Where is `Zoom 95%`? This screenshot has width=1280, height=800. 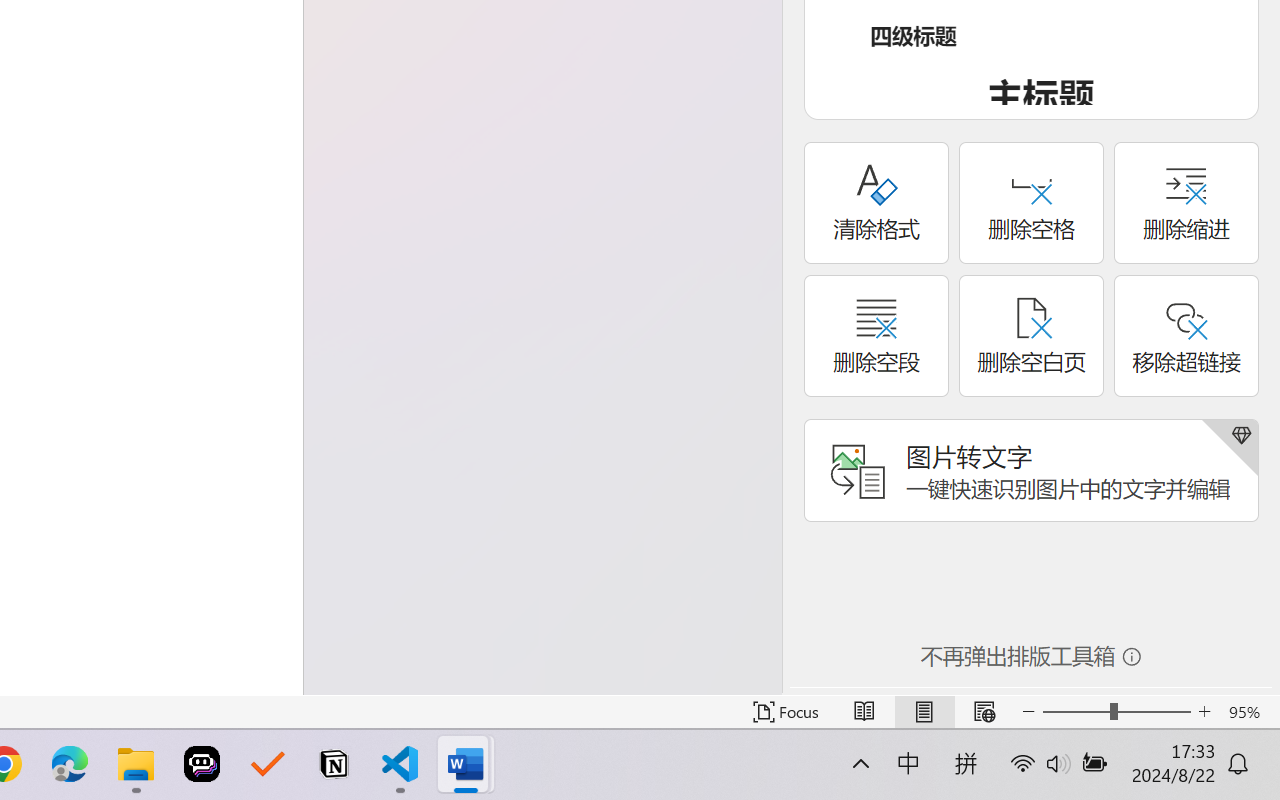
Zoom 95% is located at coordinates (1249, 712).